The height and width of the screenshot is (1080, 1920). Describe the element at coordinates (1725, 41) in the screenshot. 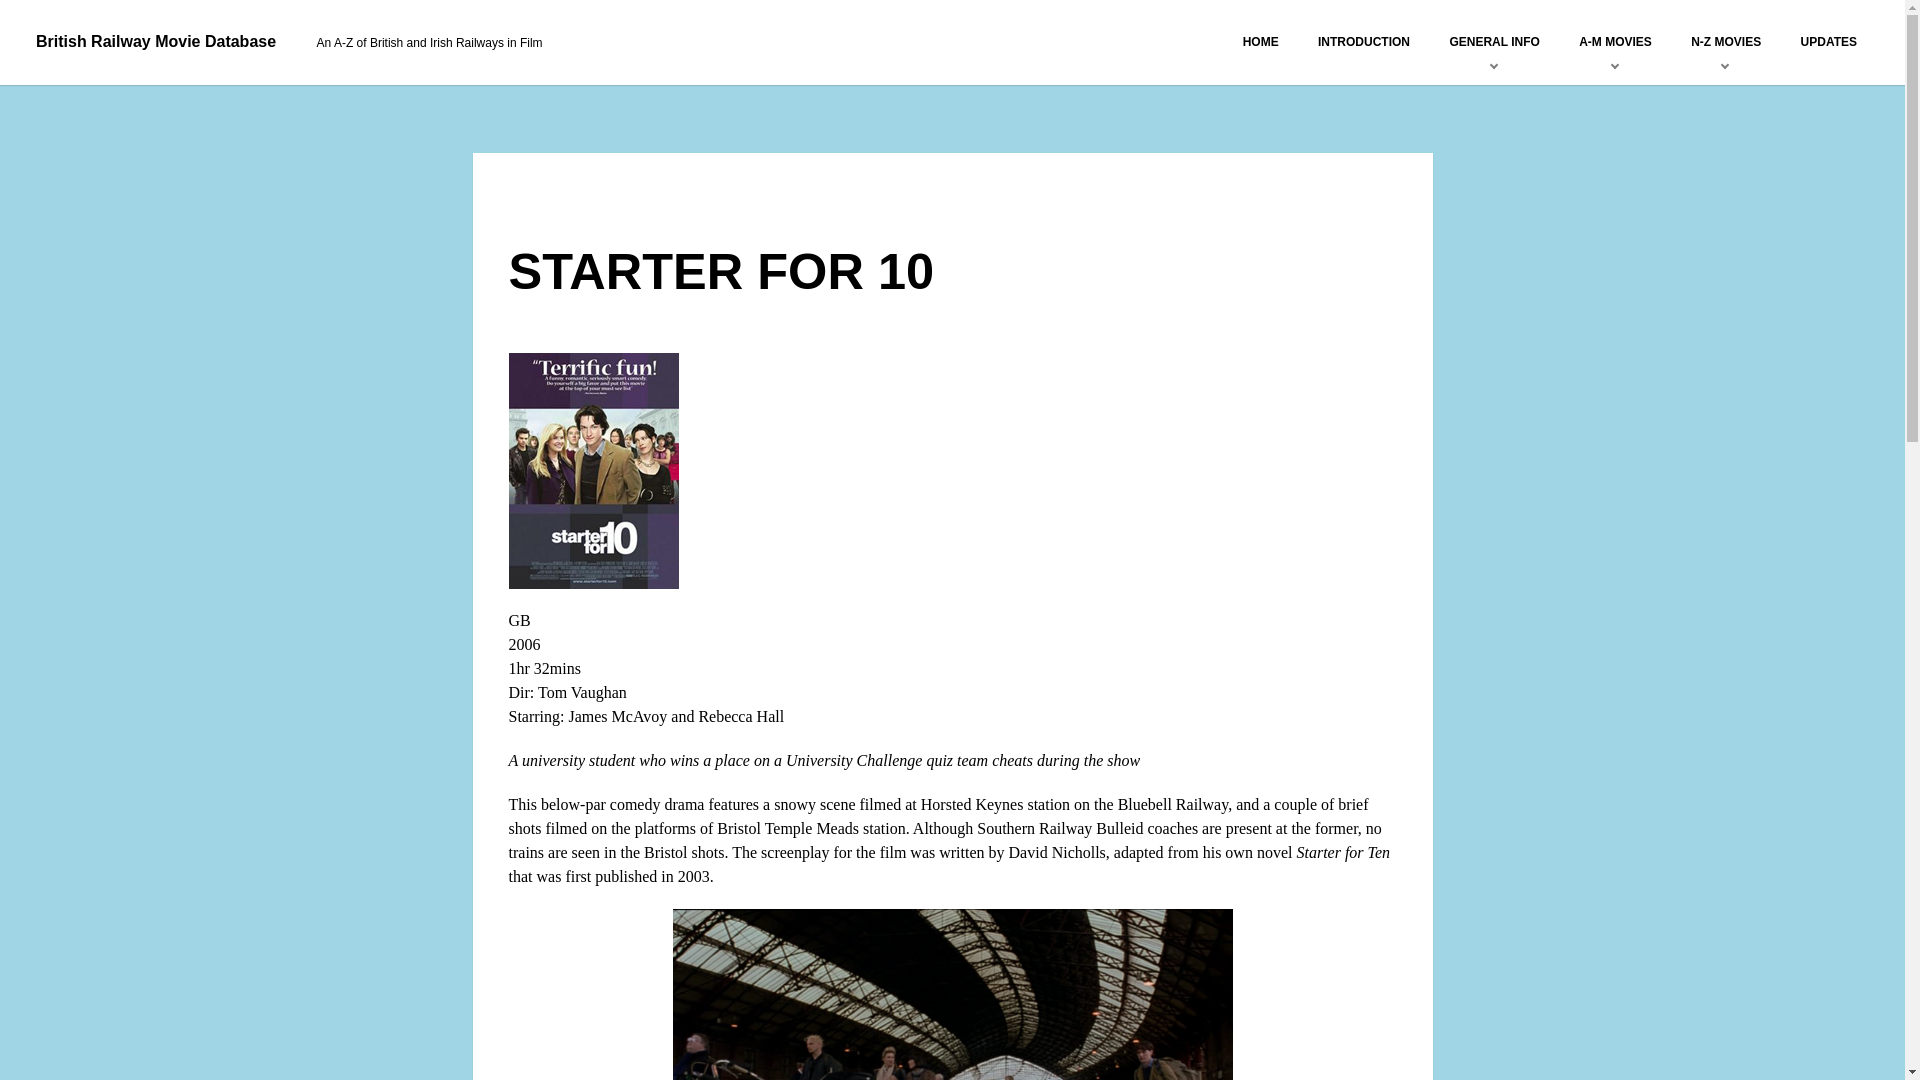

I see `N-Z MOVIES` at that location.